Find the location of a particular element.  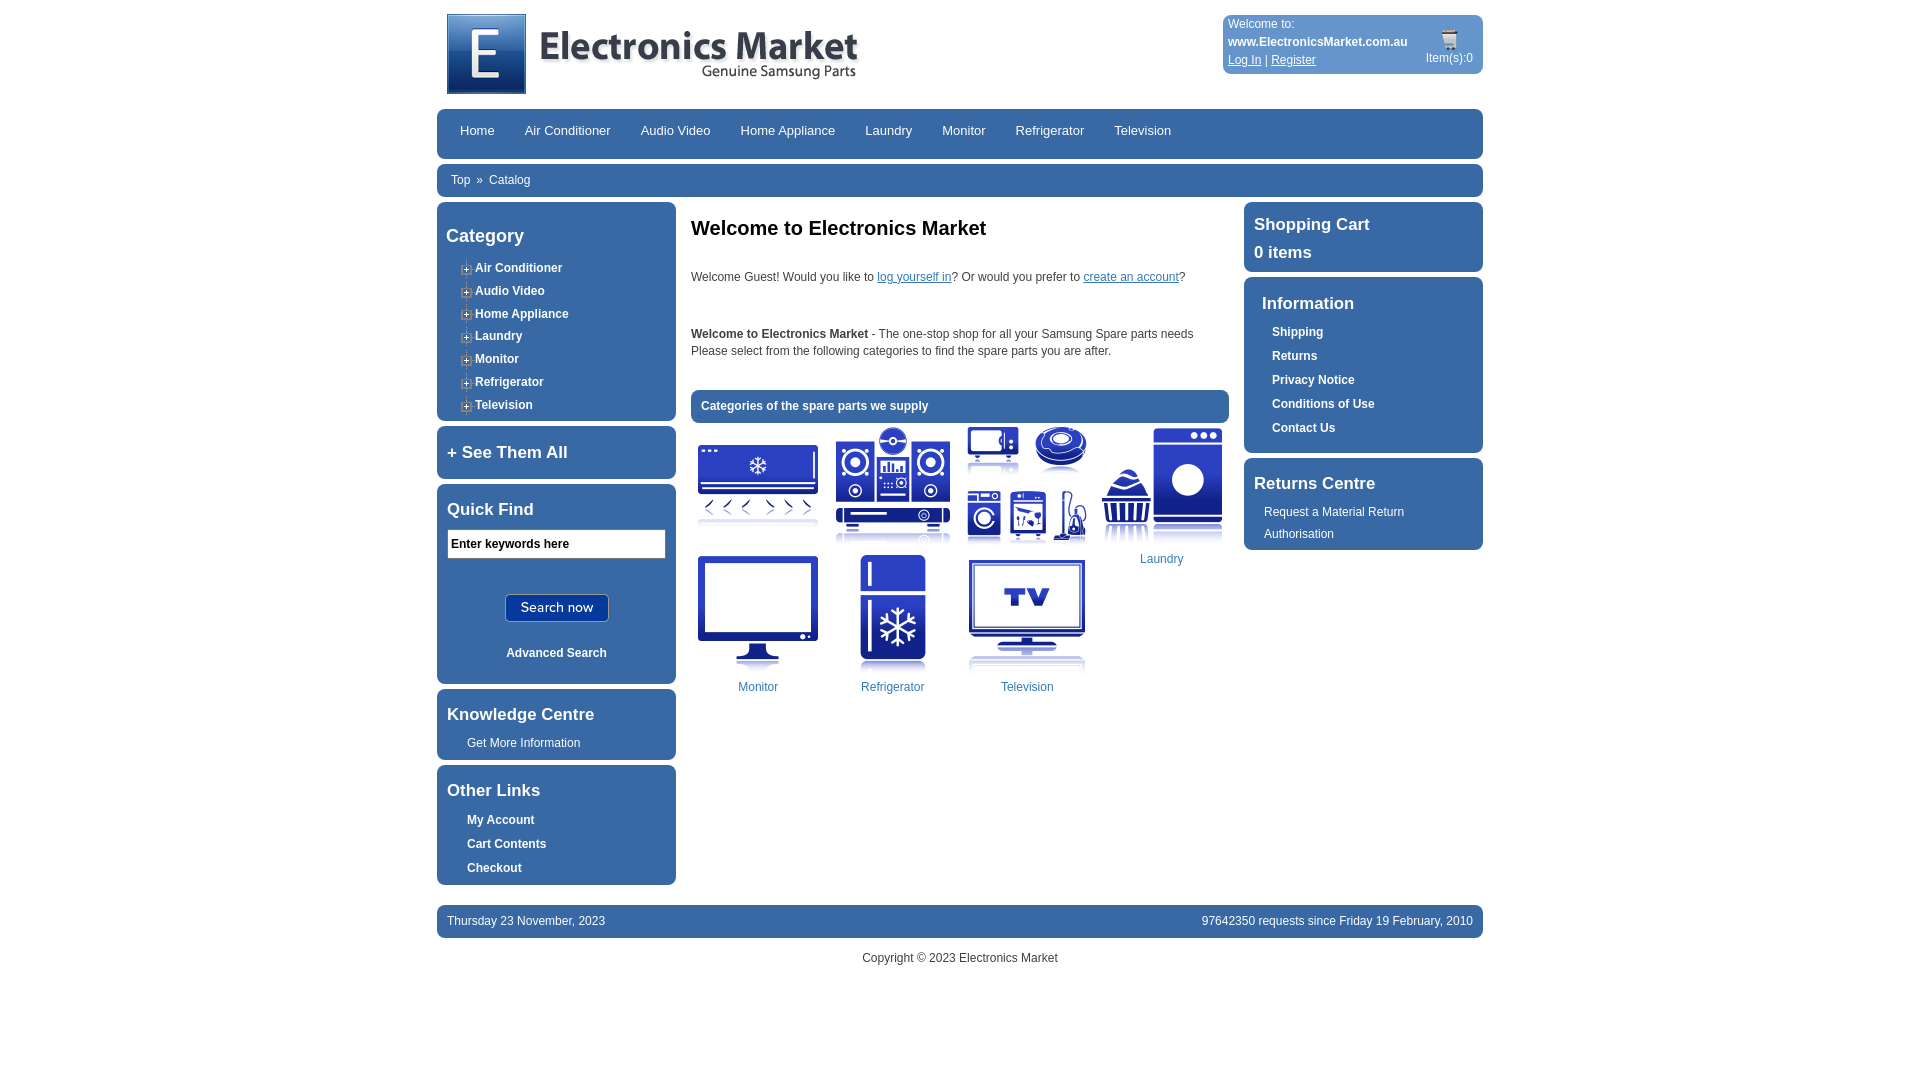

+ See Them All is located at coordinates (556, 453).